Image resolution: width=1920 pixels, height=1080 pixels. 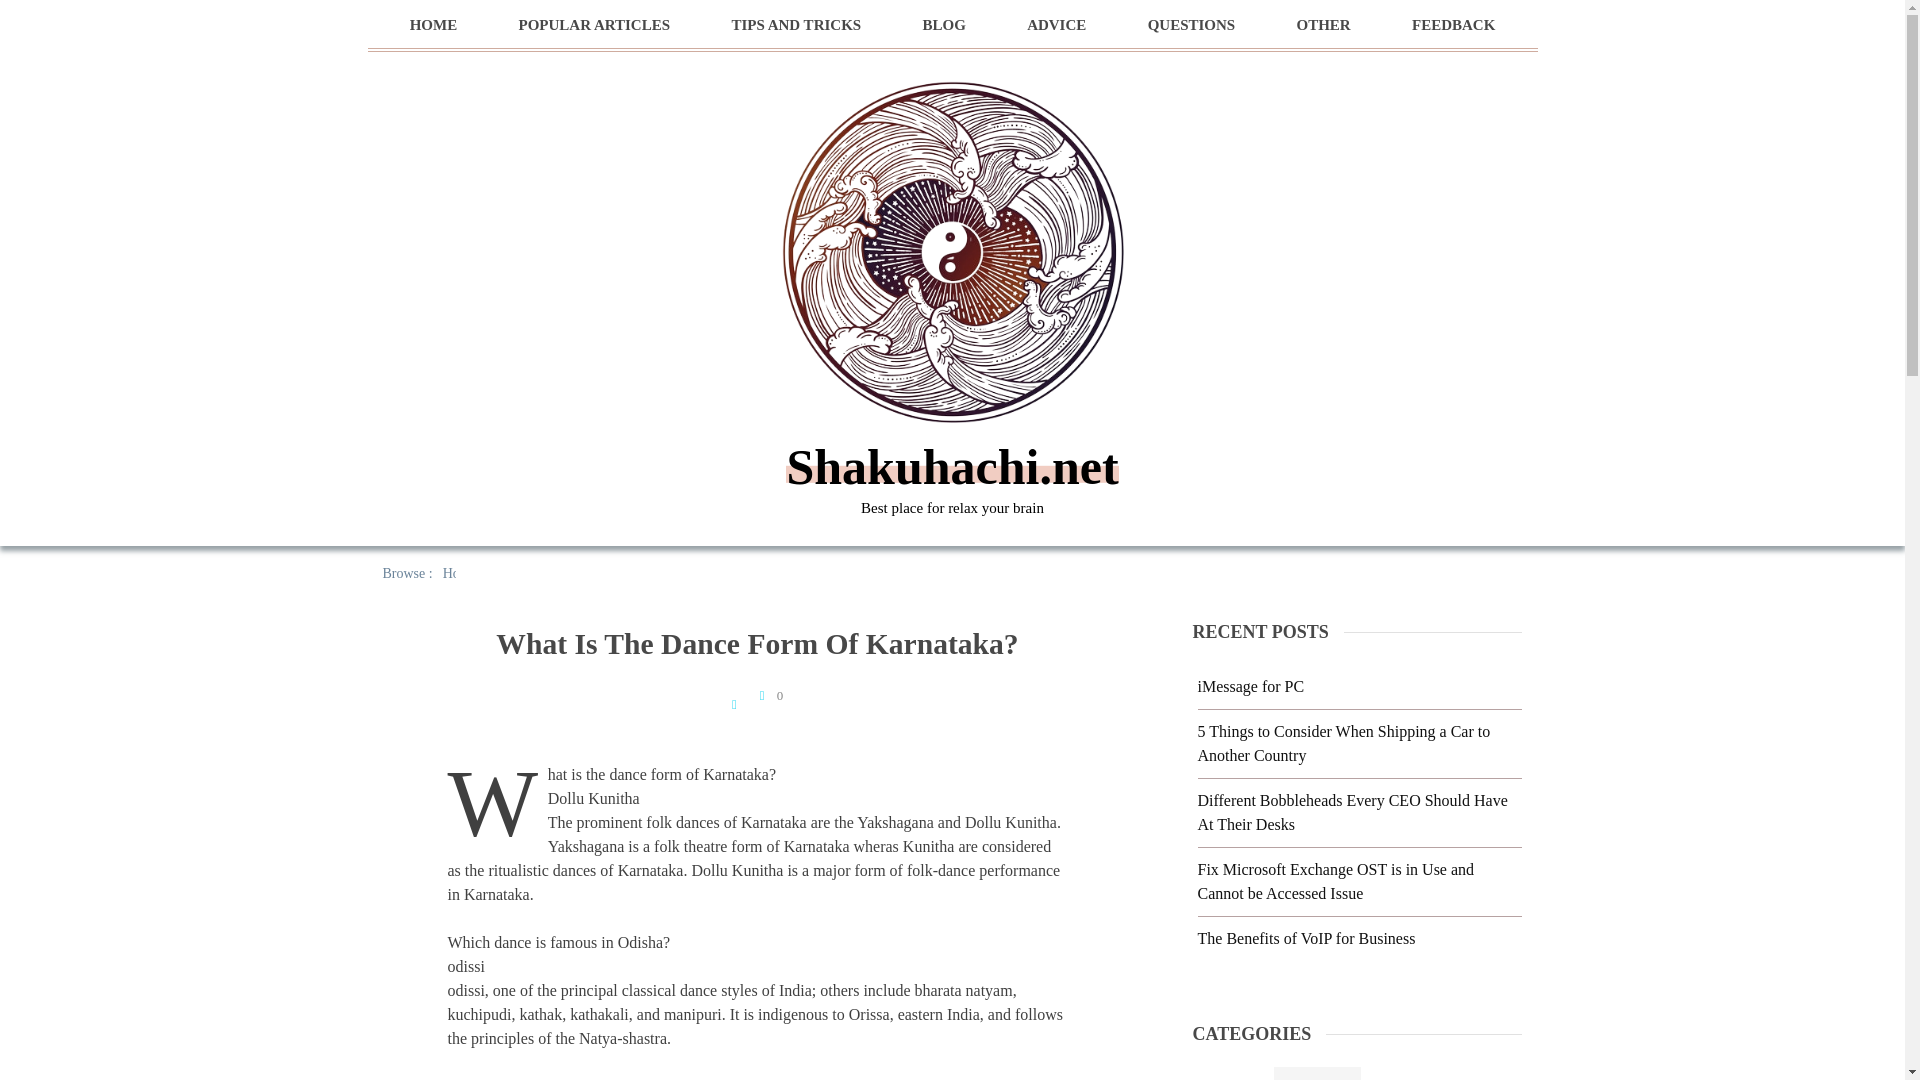 What do you see at coordinates (1322, 25) in the screenshot?
I see `OTHER` at bounding box center [1322, 25].